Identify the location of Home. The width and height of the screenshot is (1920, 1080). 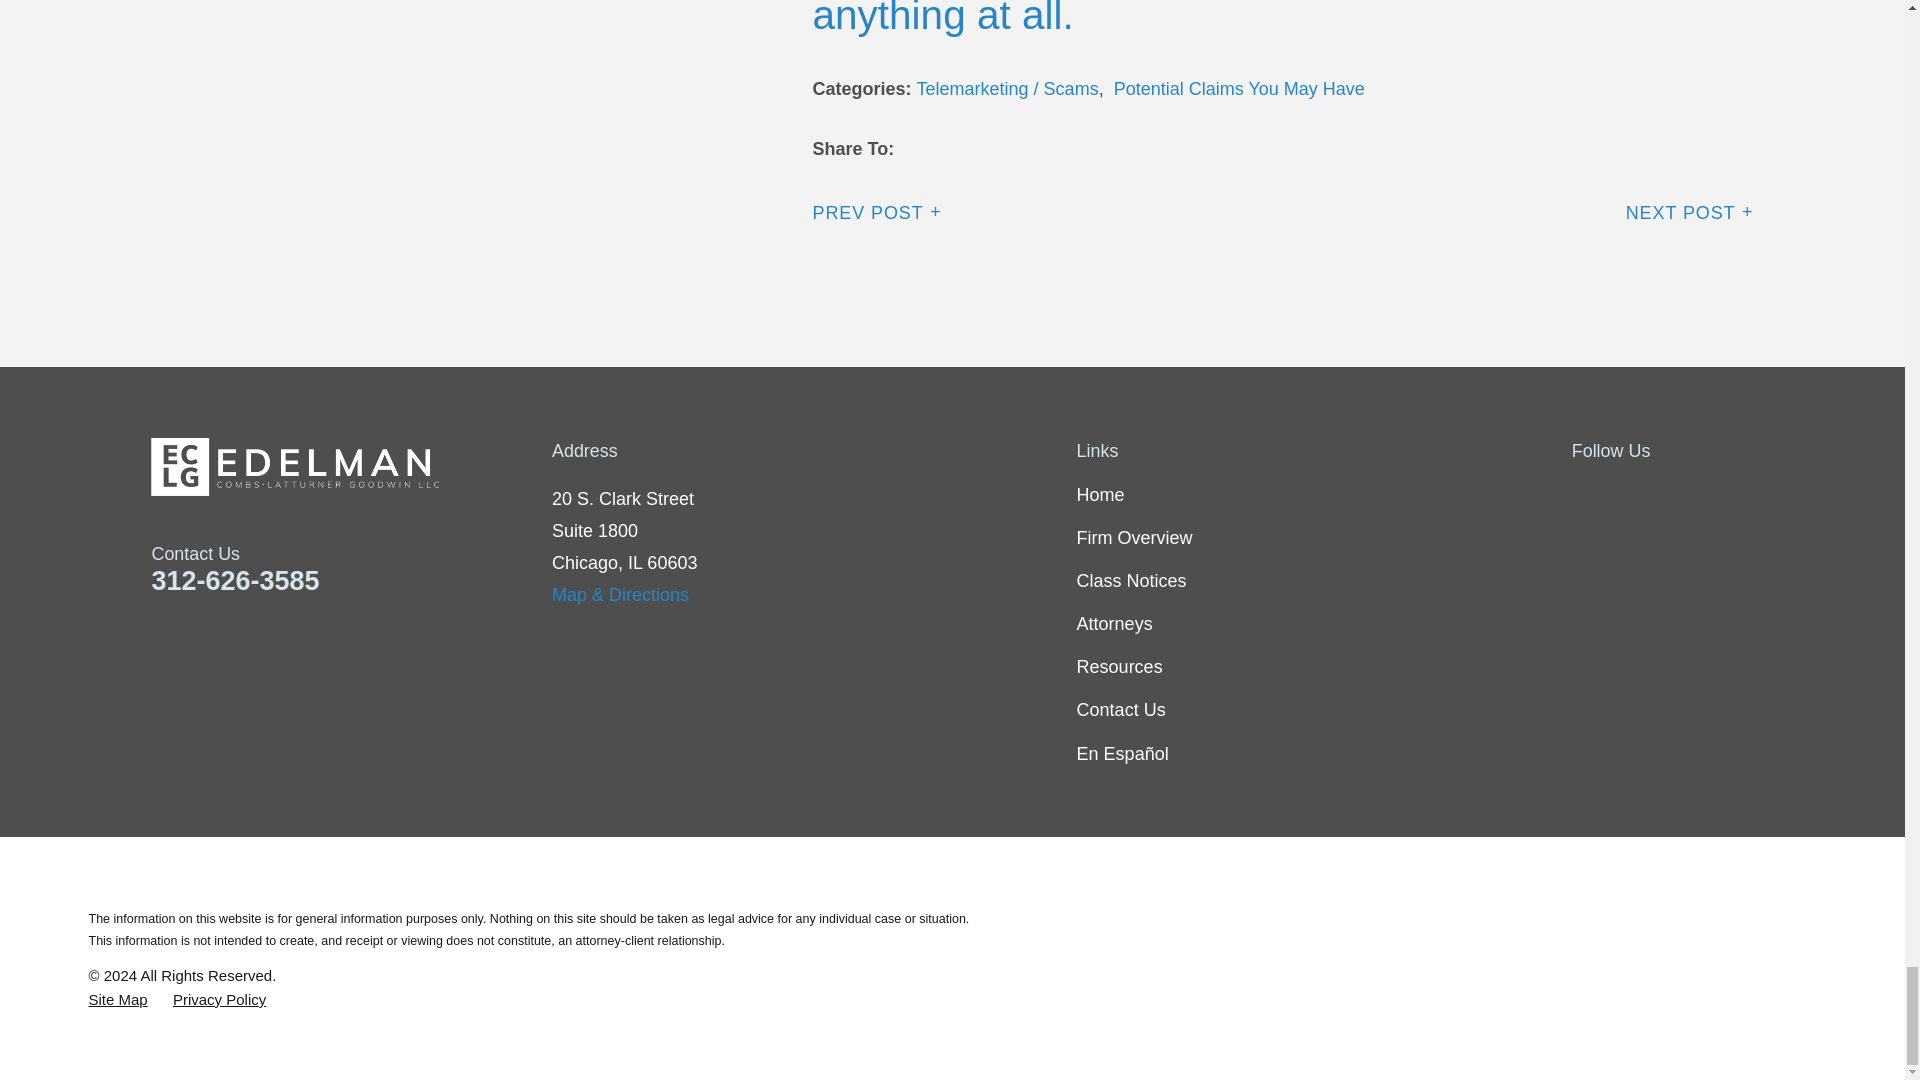
(352, 466).